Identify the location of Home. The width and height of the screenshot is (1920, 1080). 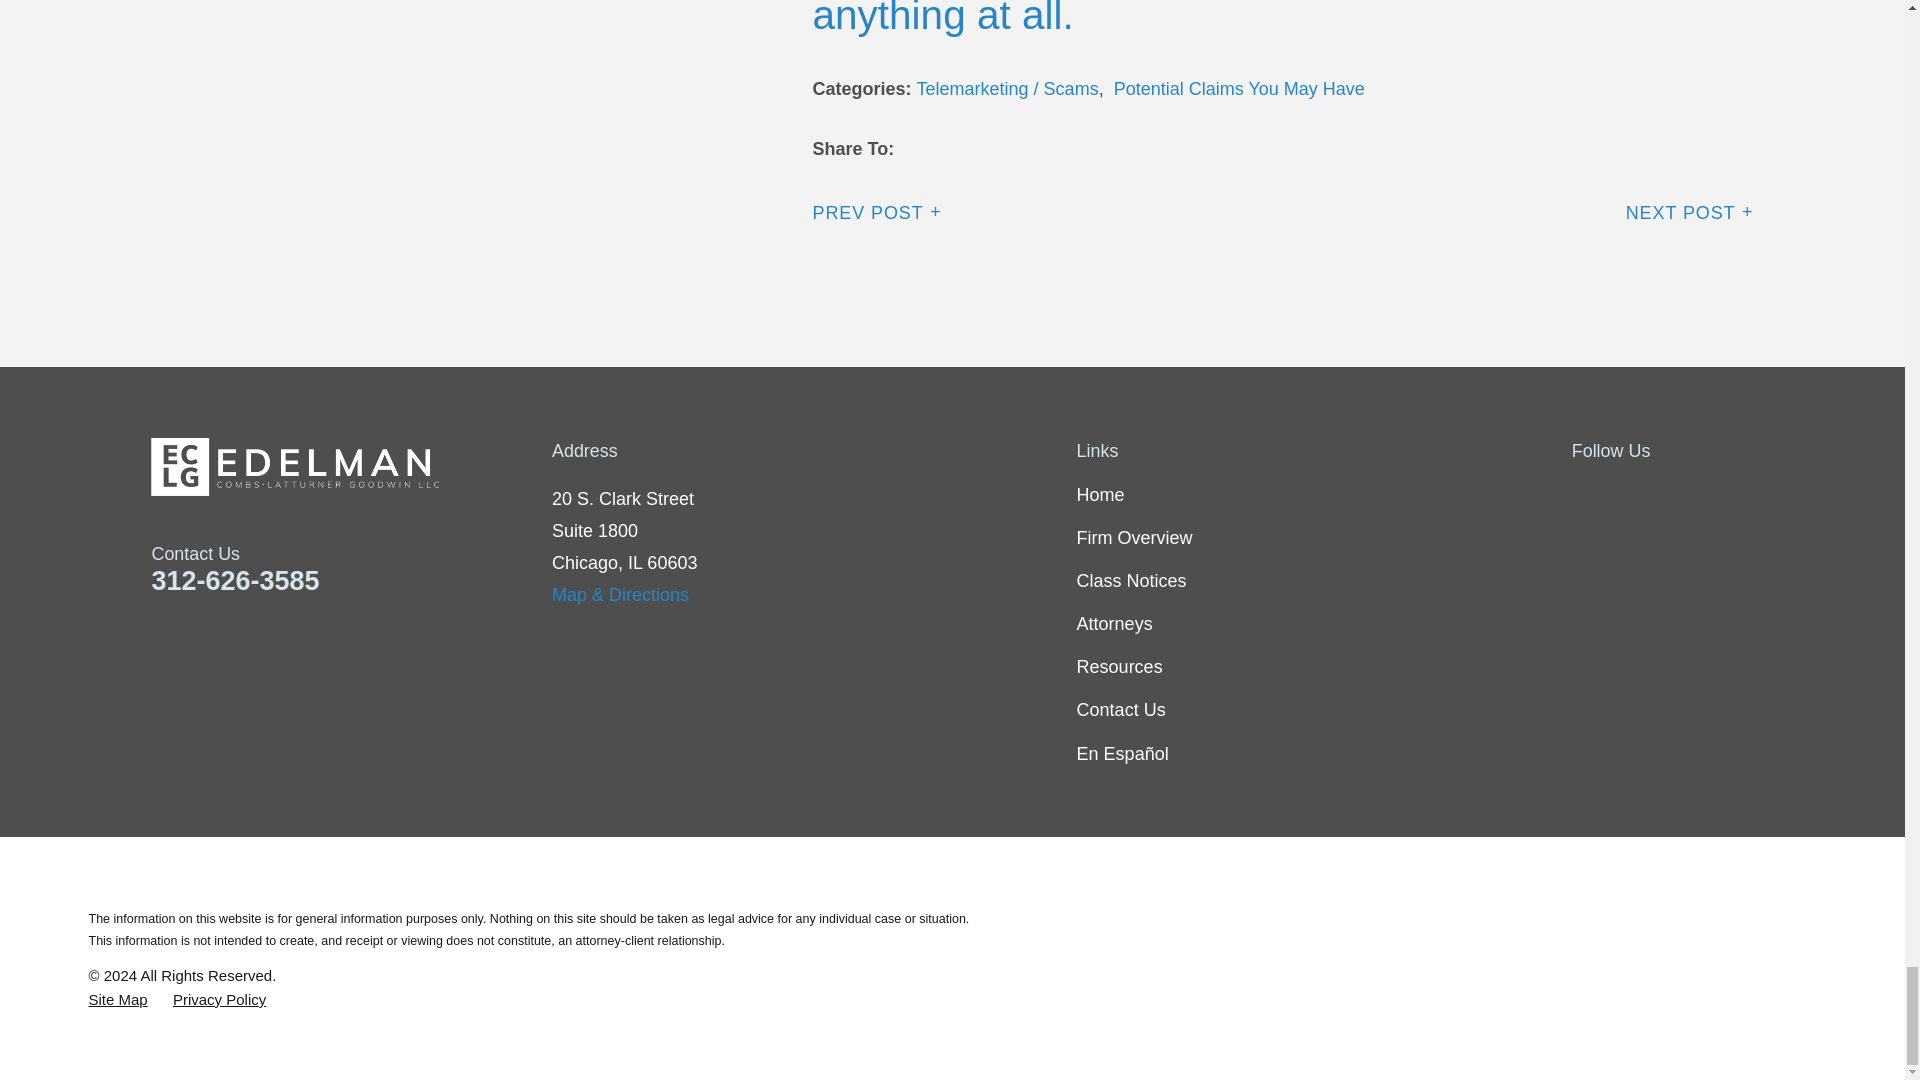
(352, 466).